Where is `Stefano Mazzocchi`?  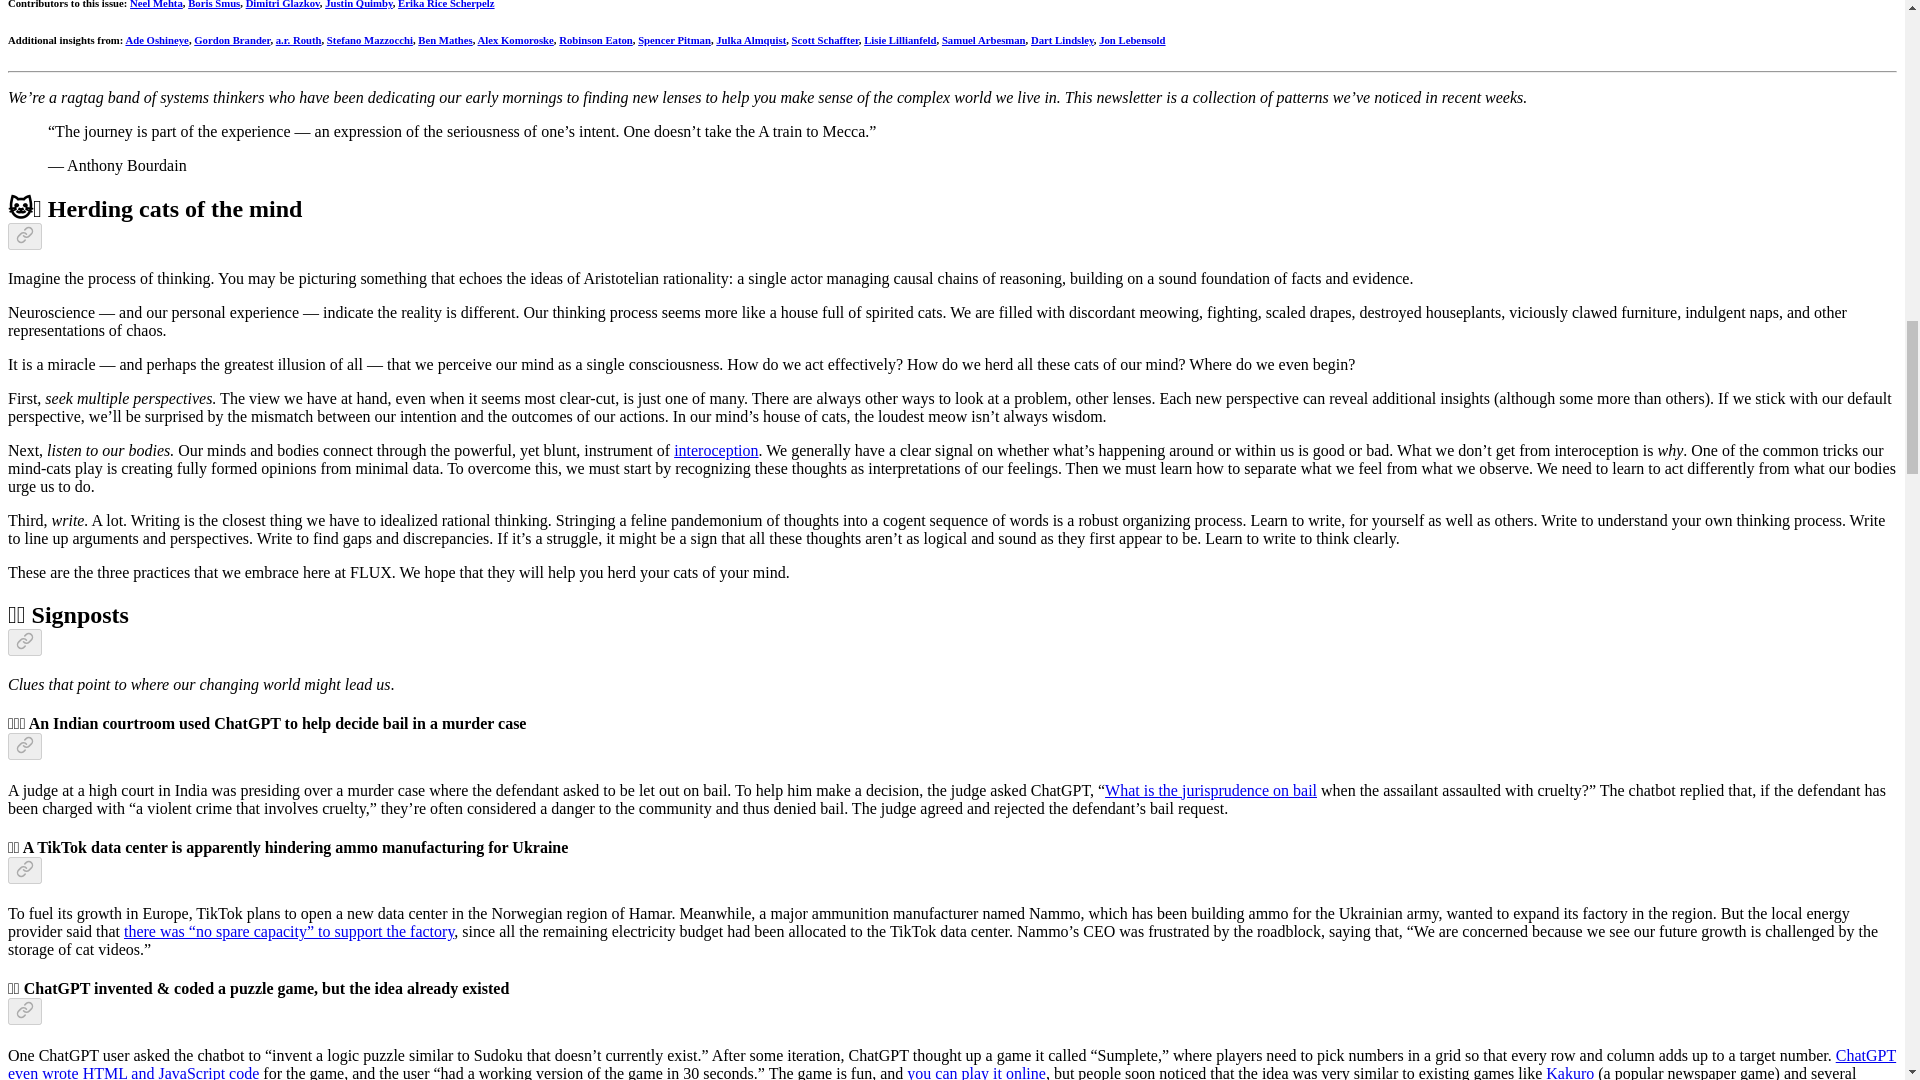 Stefano Mazzocchi is located at coordinates (369, 40).